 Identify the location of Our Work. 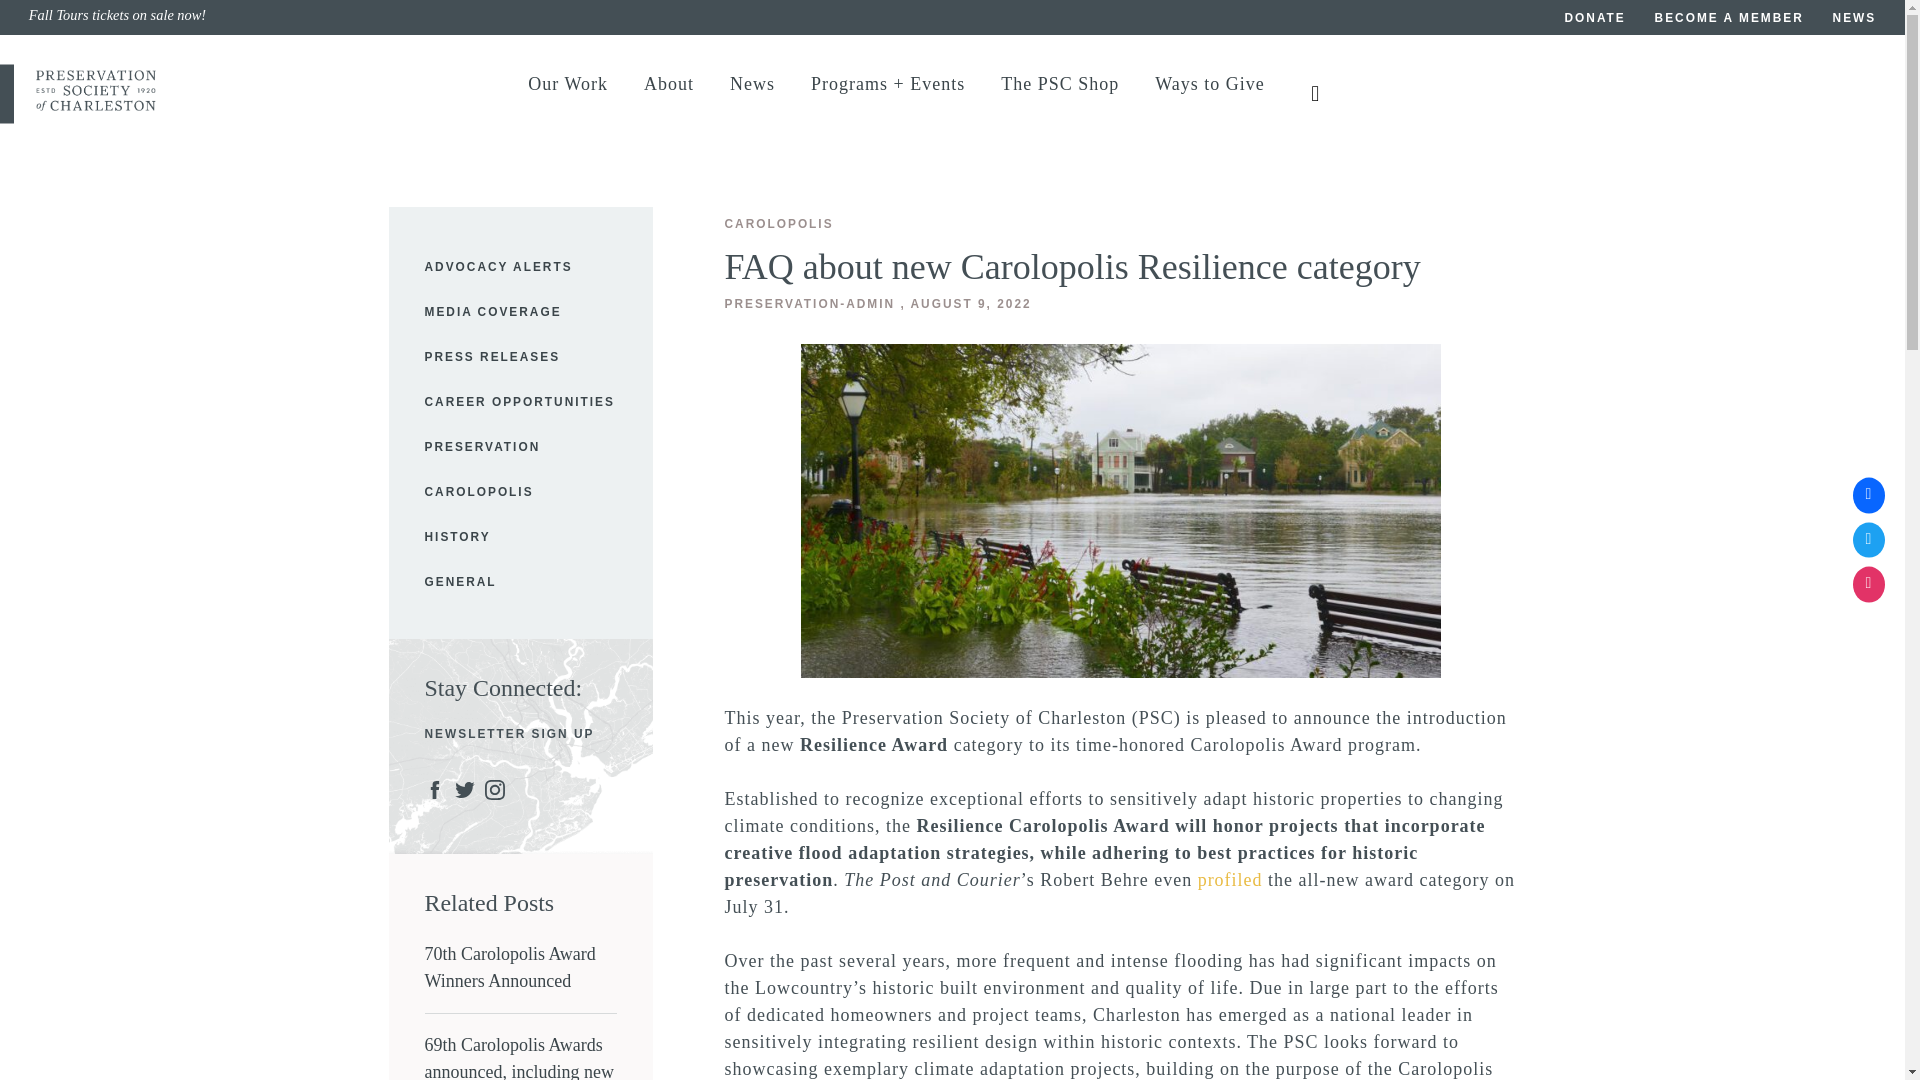
(568, 94).